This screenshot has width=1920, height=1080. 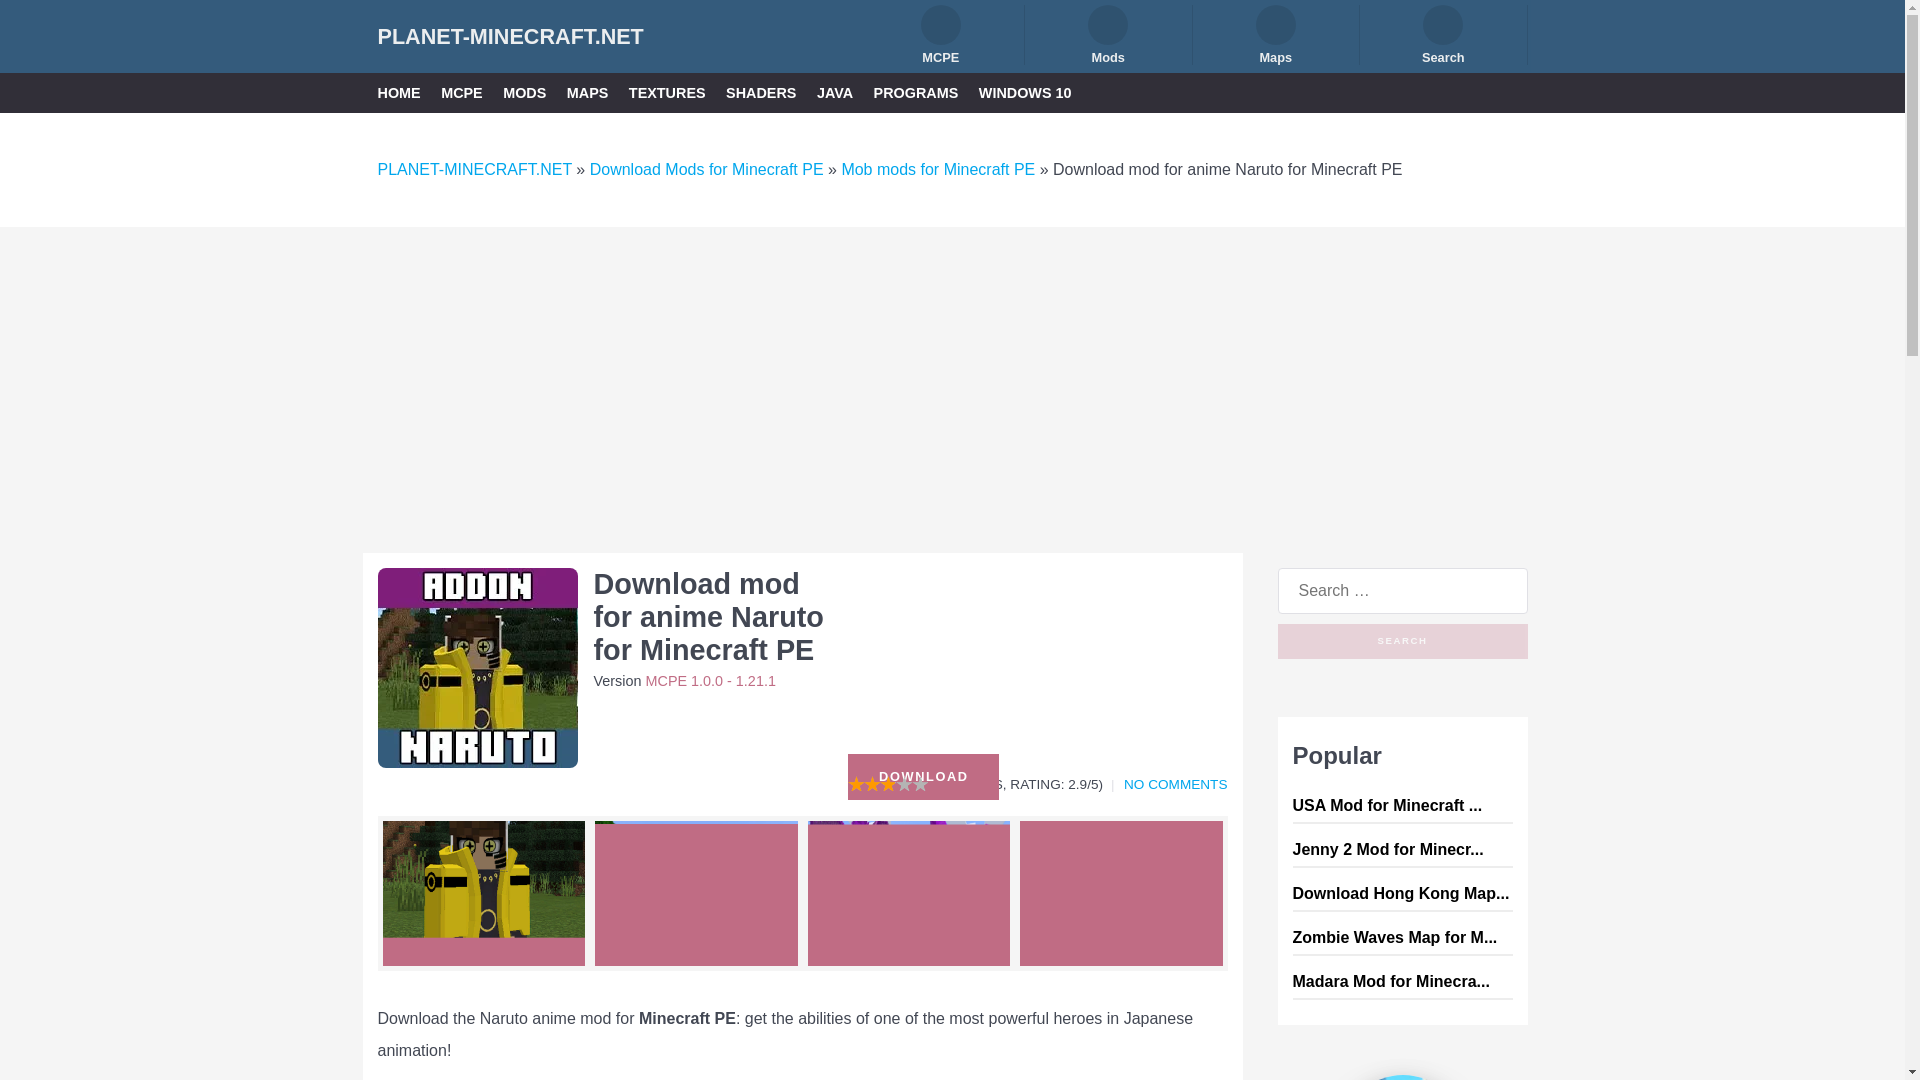 What do you see at coordinates (1276, 34) in the screenshot?
I see `Maps` at bounding box center [1276, 34].